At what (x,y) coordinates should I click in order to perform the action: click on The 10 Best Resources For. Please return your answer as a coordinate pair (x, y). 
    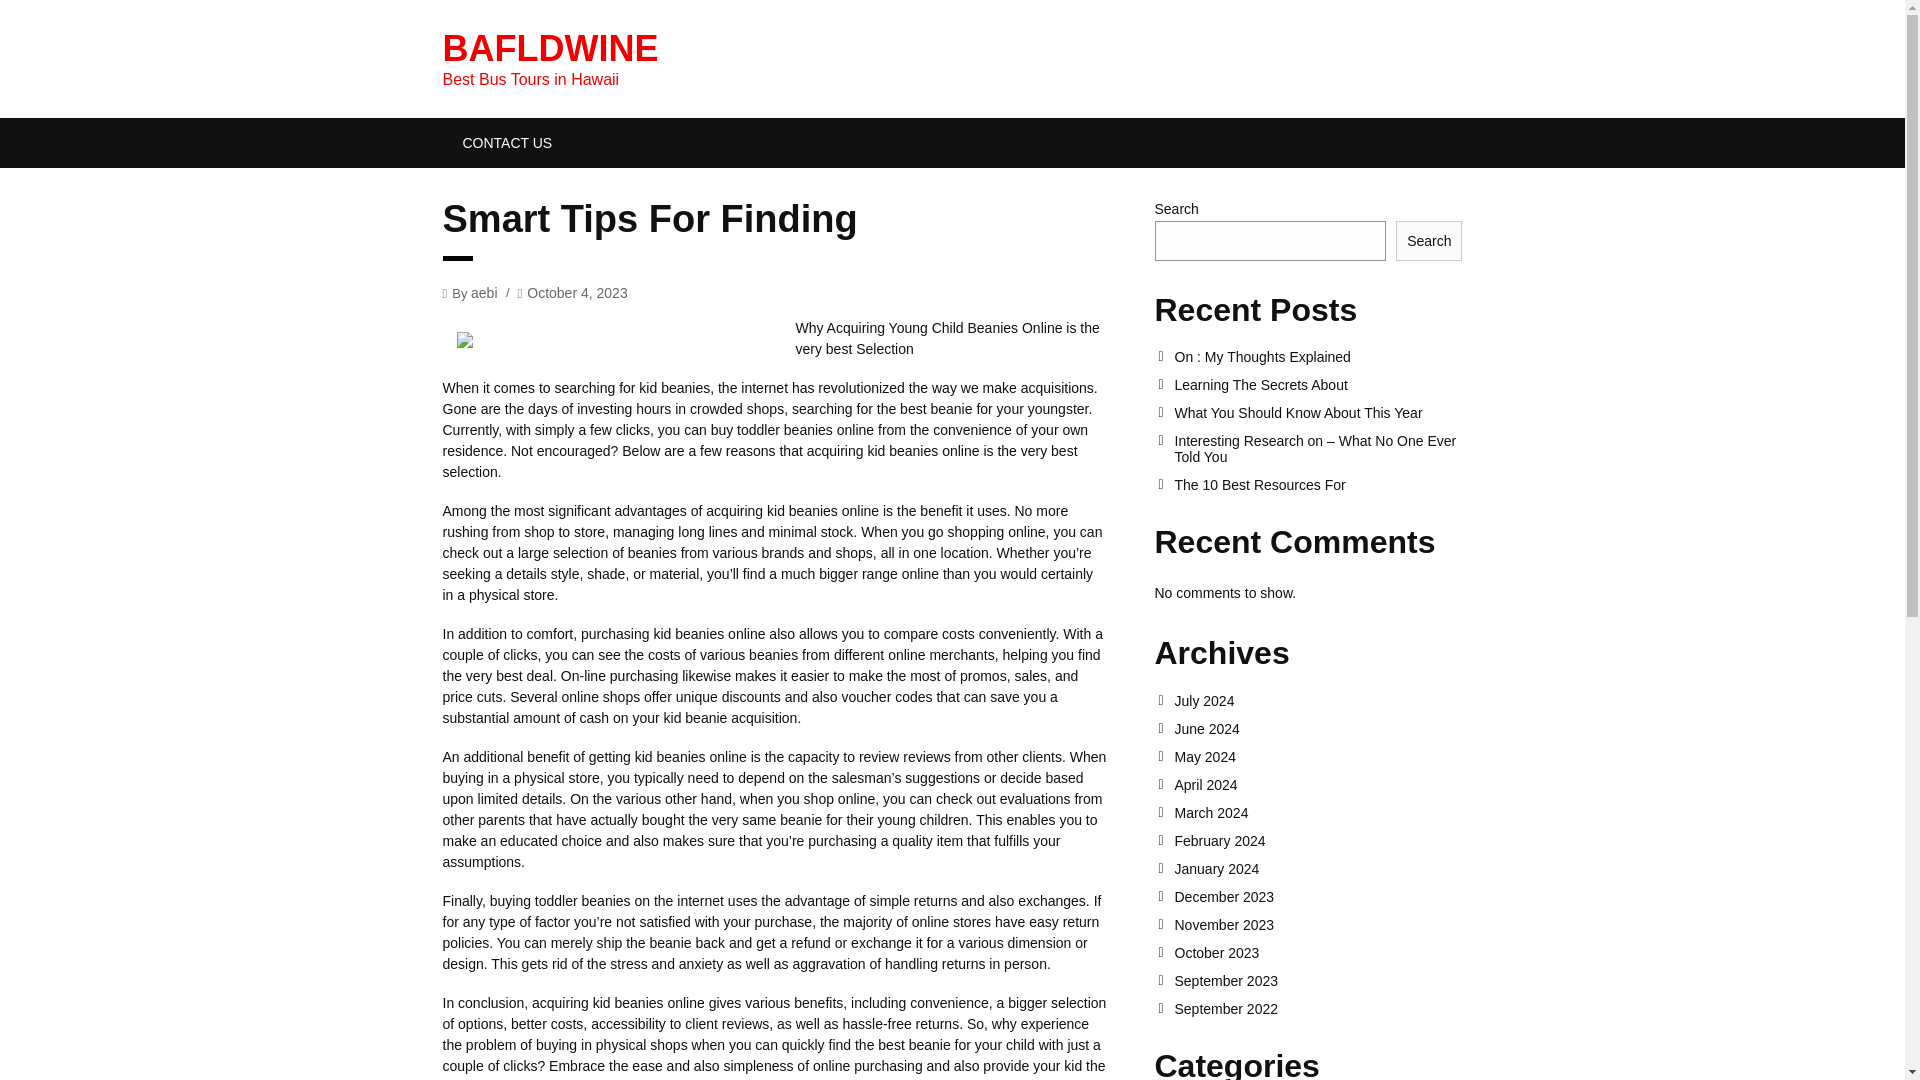
    Looking at the image, I should click on (1317, 484).